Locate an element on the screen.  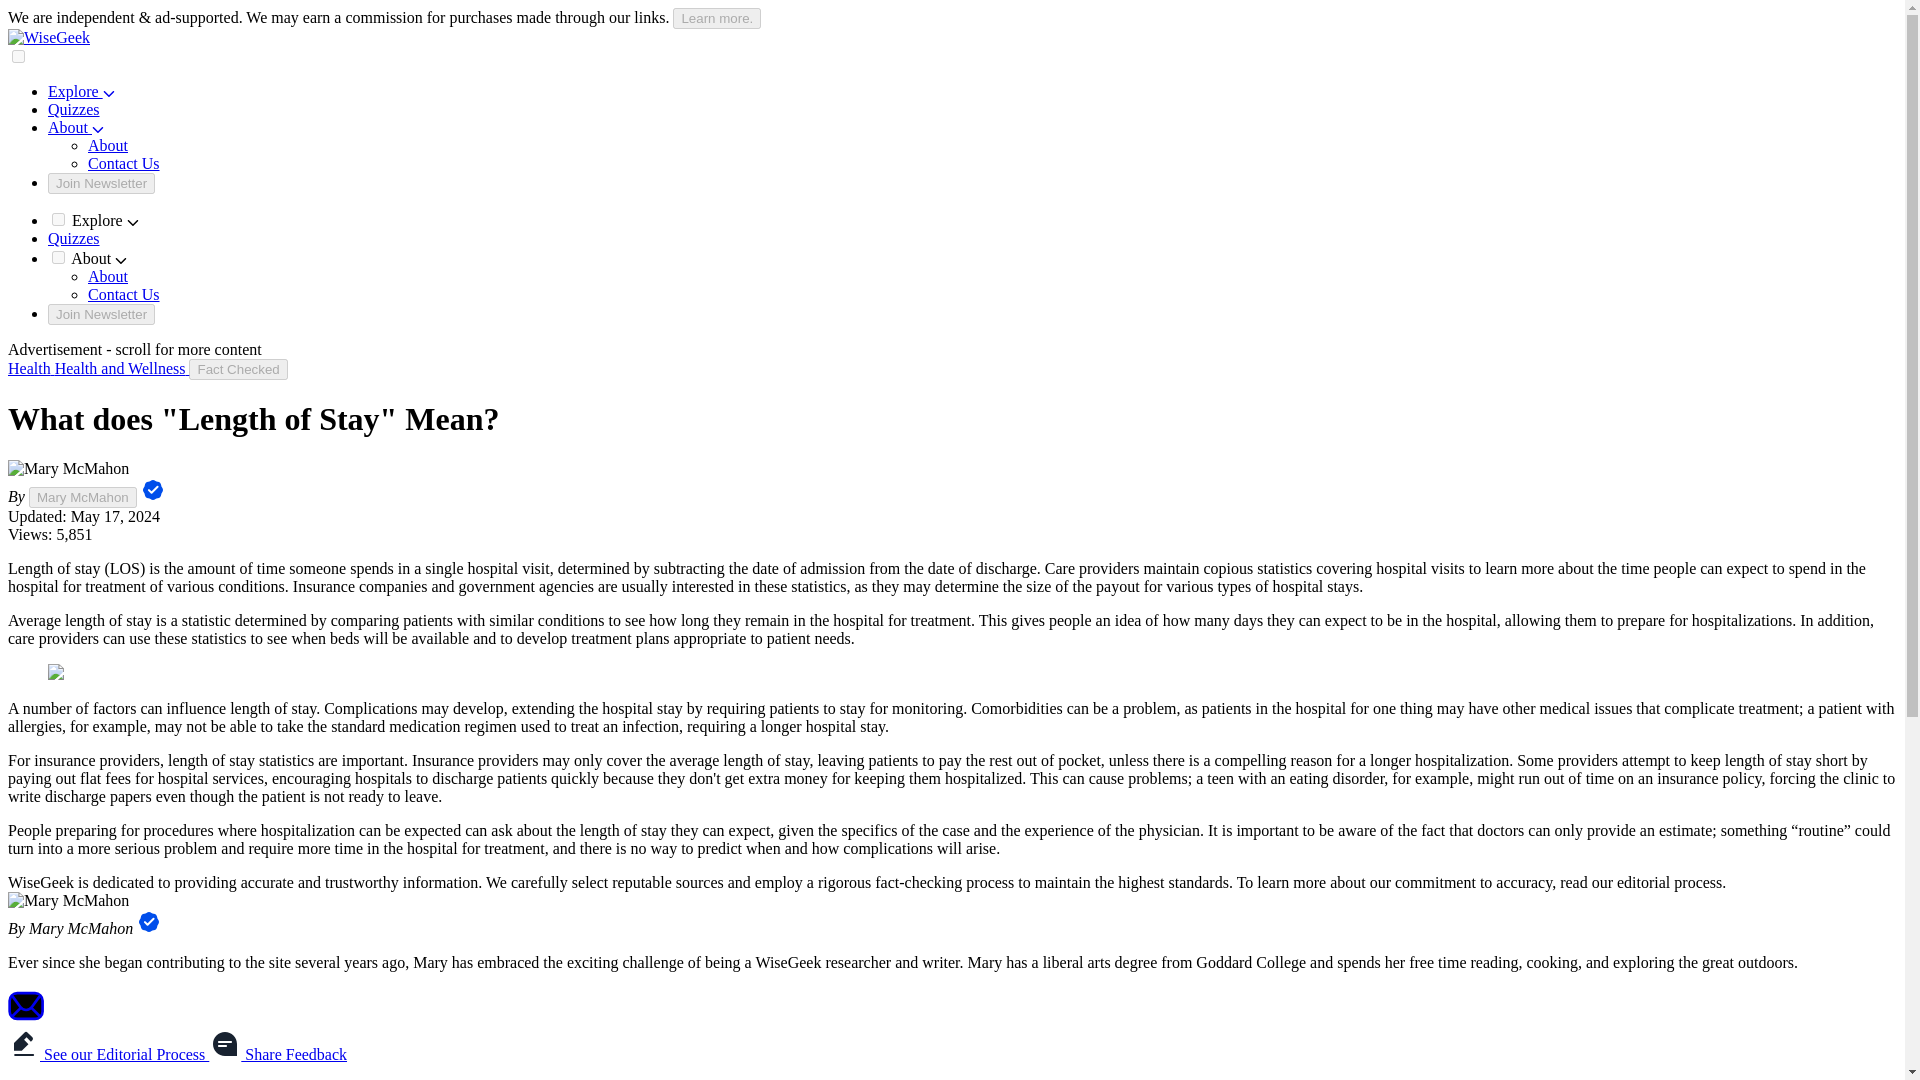
Explore is located at coordinates (82, 92).